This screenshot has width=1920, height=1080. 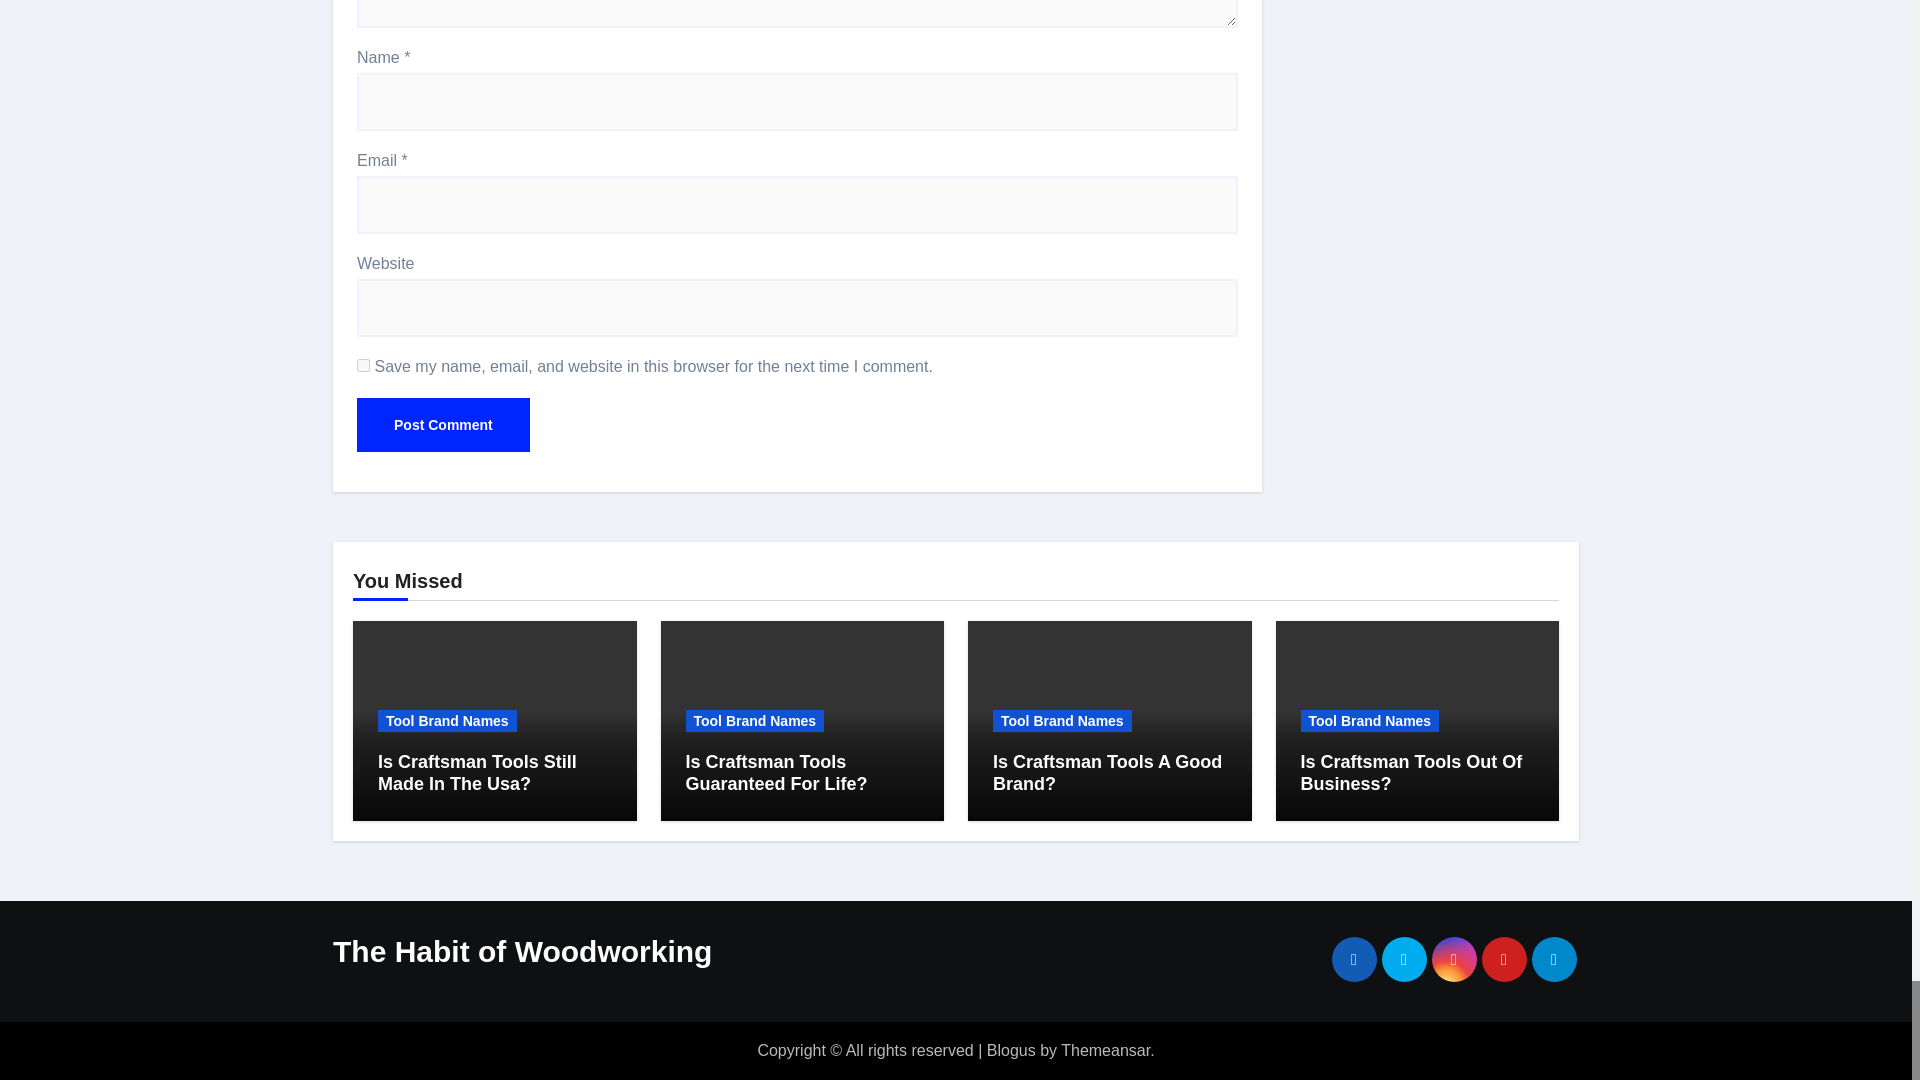 I want to click on Permalink to: Is Craftsman Tools Still Made In The Usa?, so click(x=478, y=772).